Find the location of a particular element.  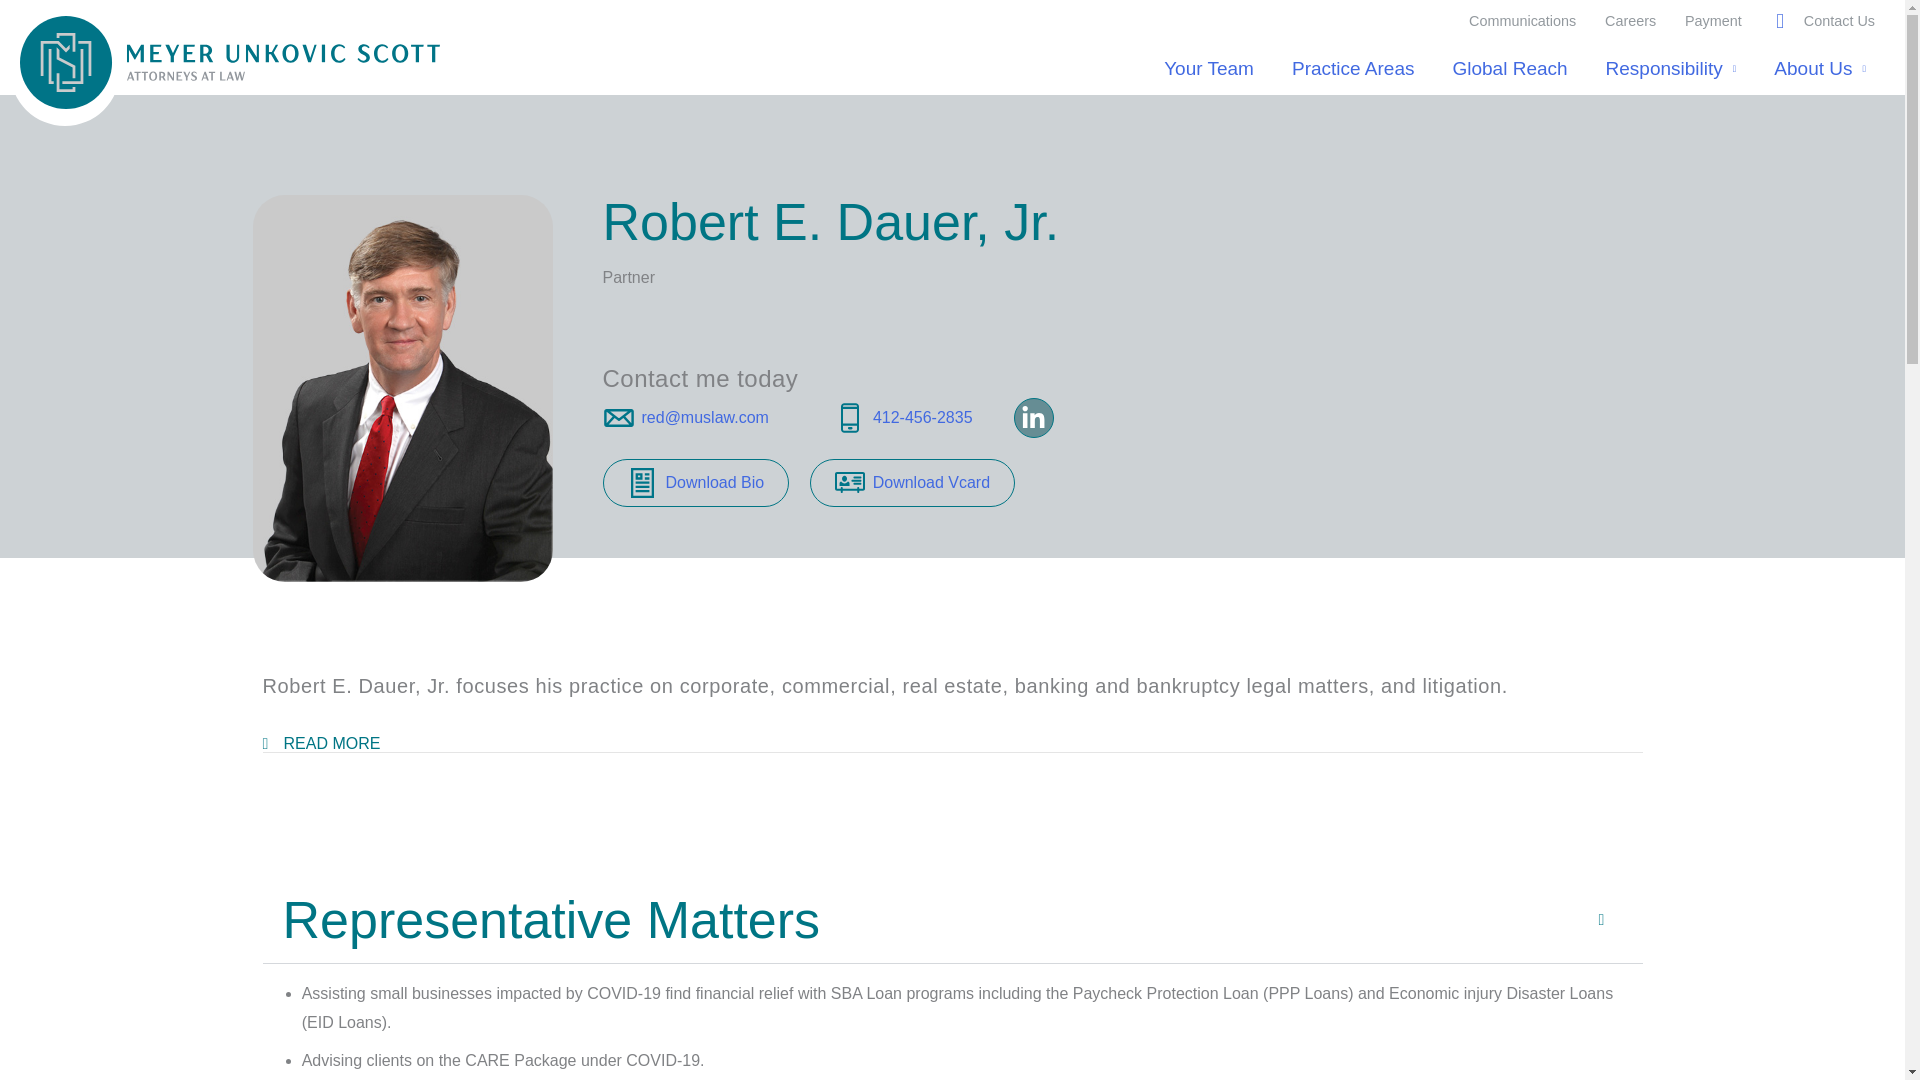

Communications is located at coordinates (1523, 20).